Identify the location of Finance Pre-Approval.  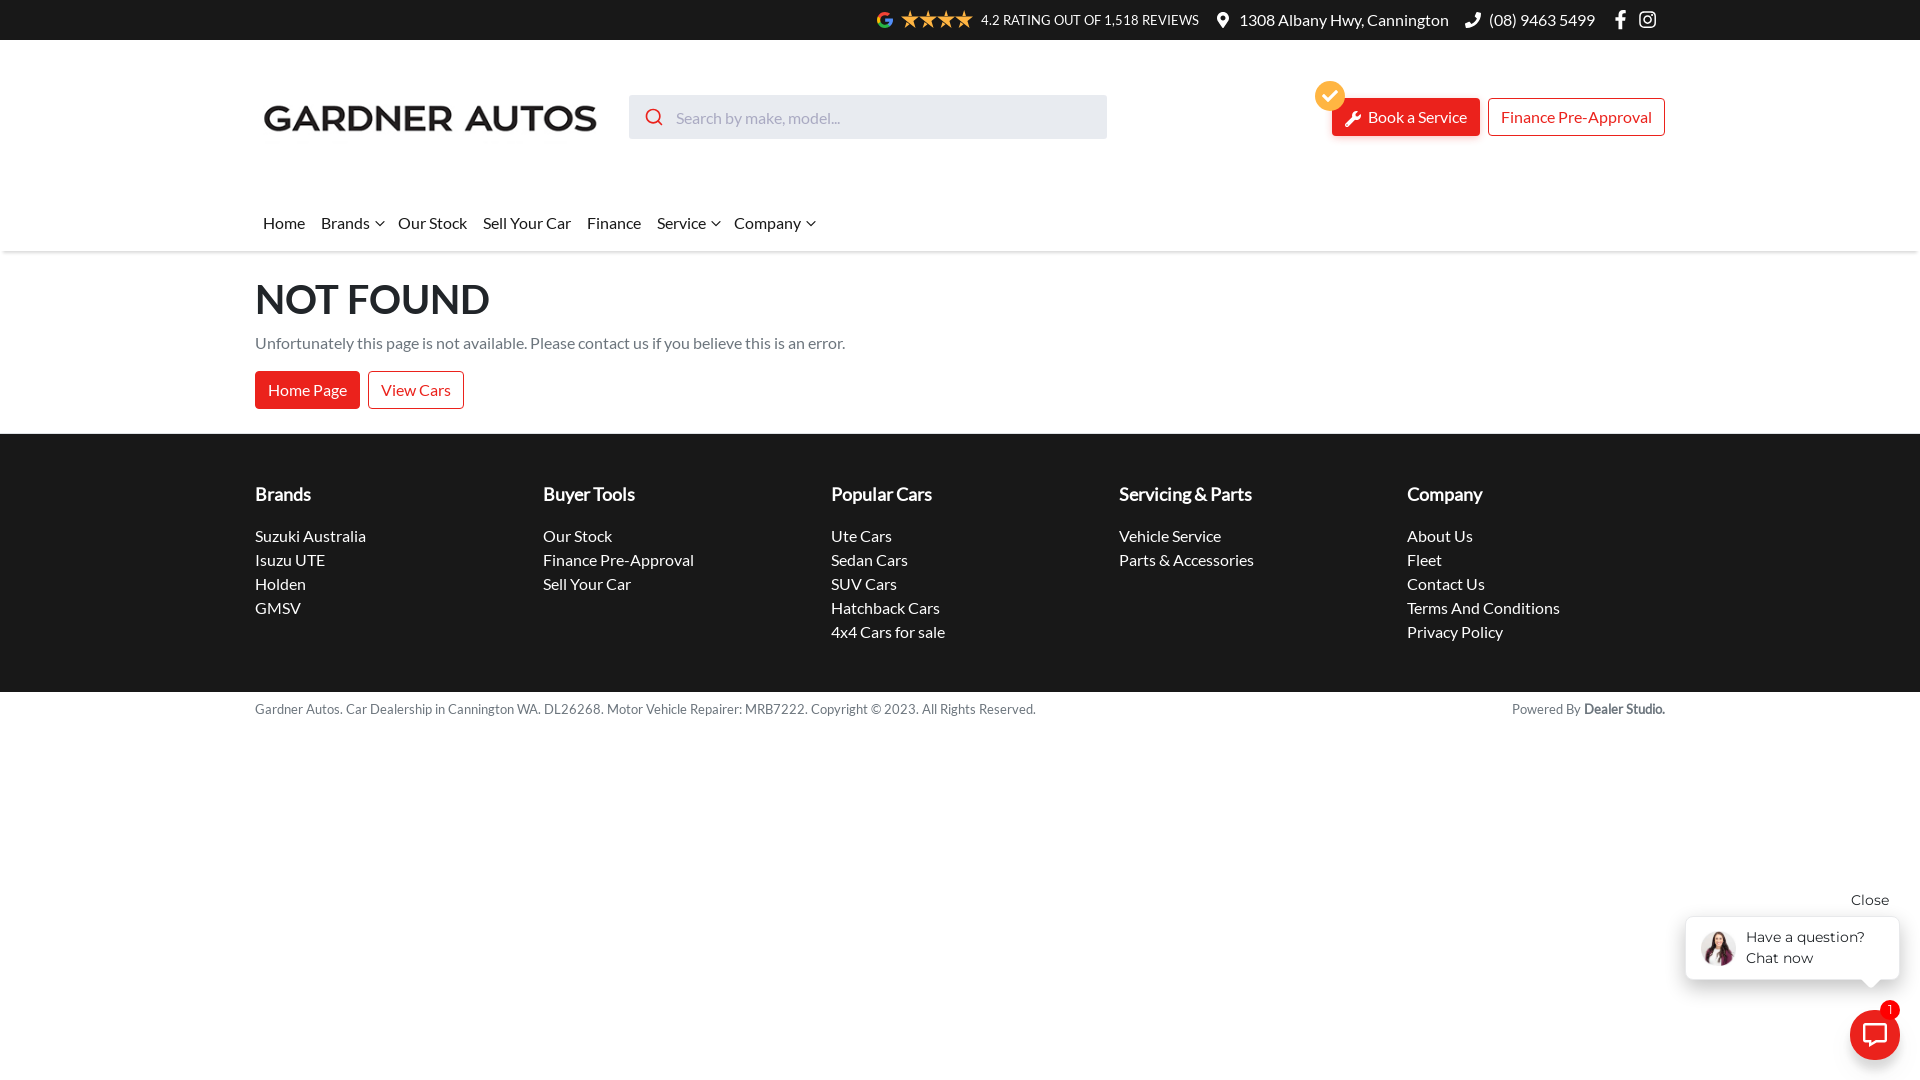
(1576, 117).